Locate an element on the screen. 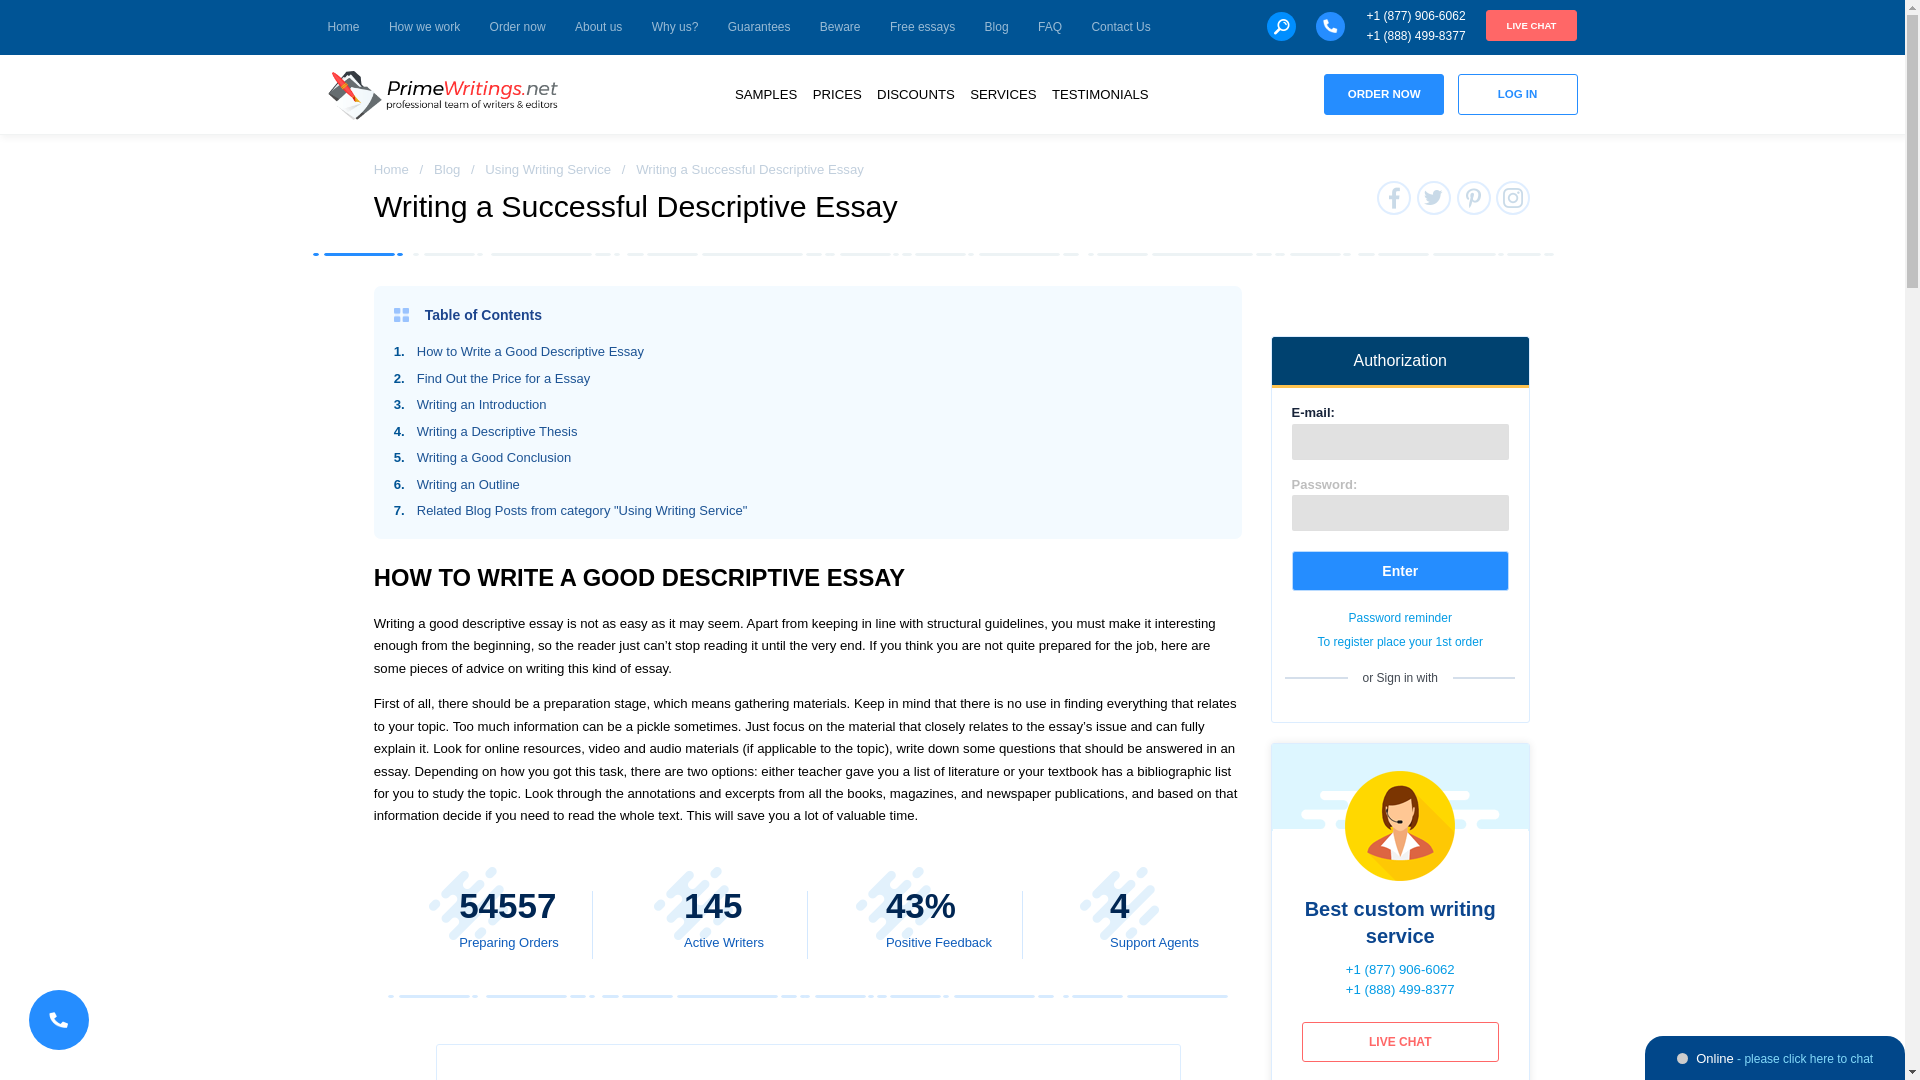  Free essays is located at coordinates (922, 28).